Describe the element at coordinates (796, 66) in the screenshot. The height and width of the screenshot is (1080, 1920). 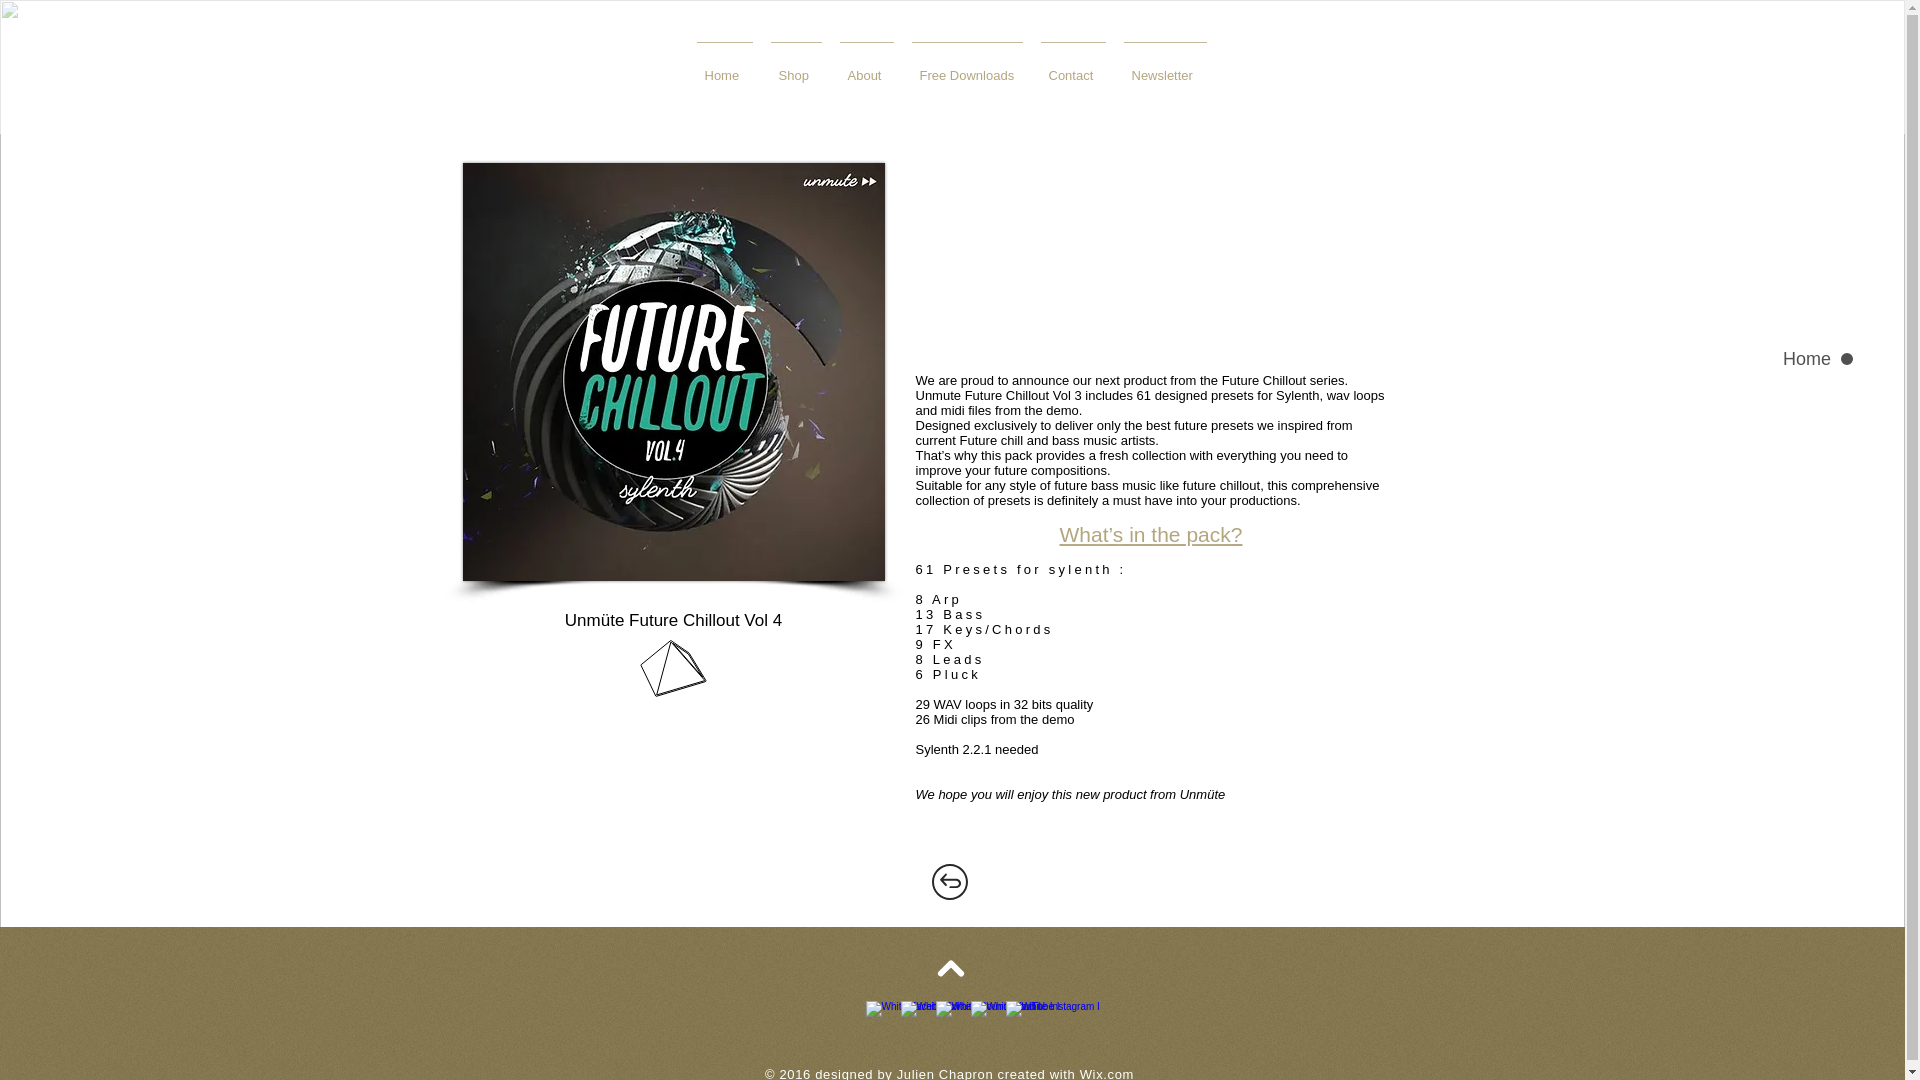
I see `Shop` at that location.